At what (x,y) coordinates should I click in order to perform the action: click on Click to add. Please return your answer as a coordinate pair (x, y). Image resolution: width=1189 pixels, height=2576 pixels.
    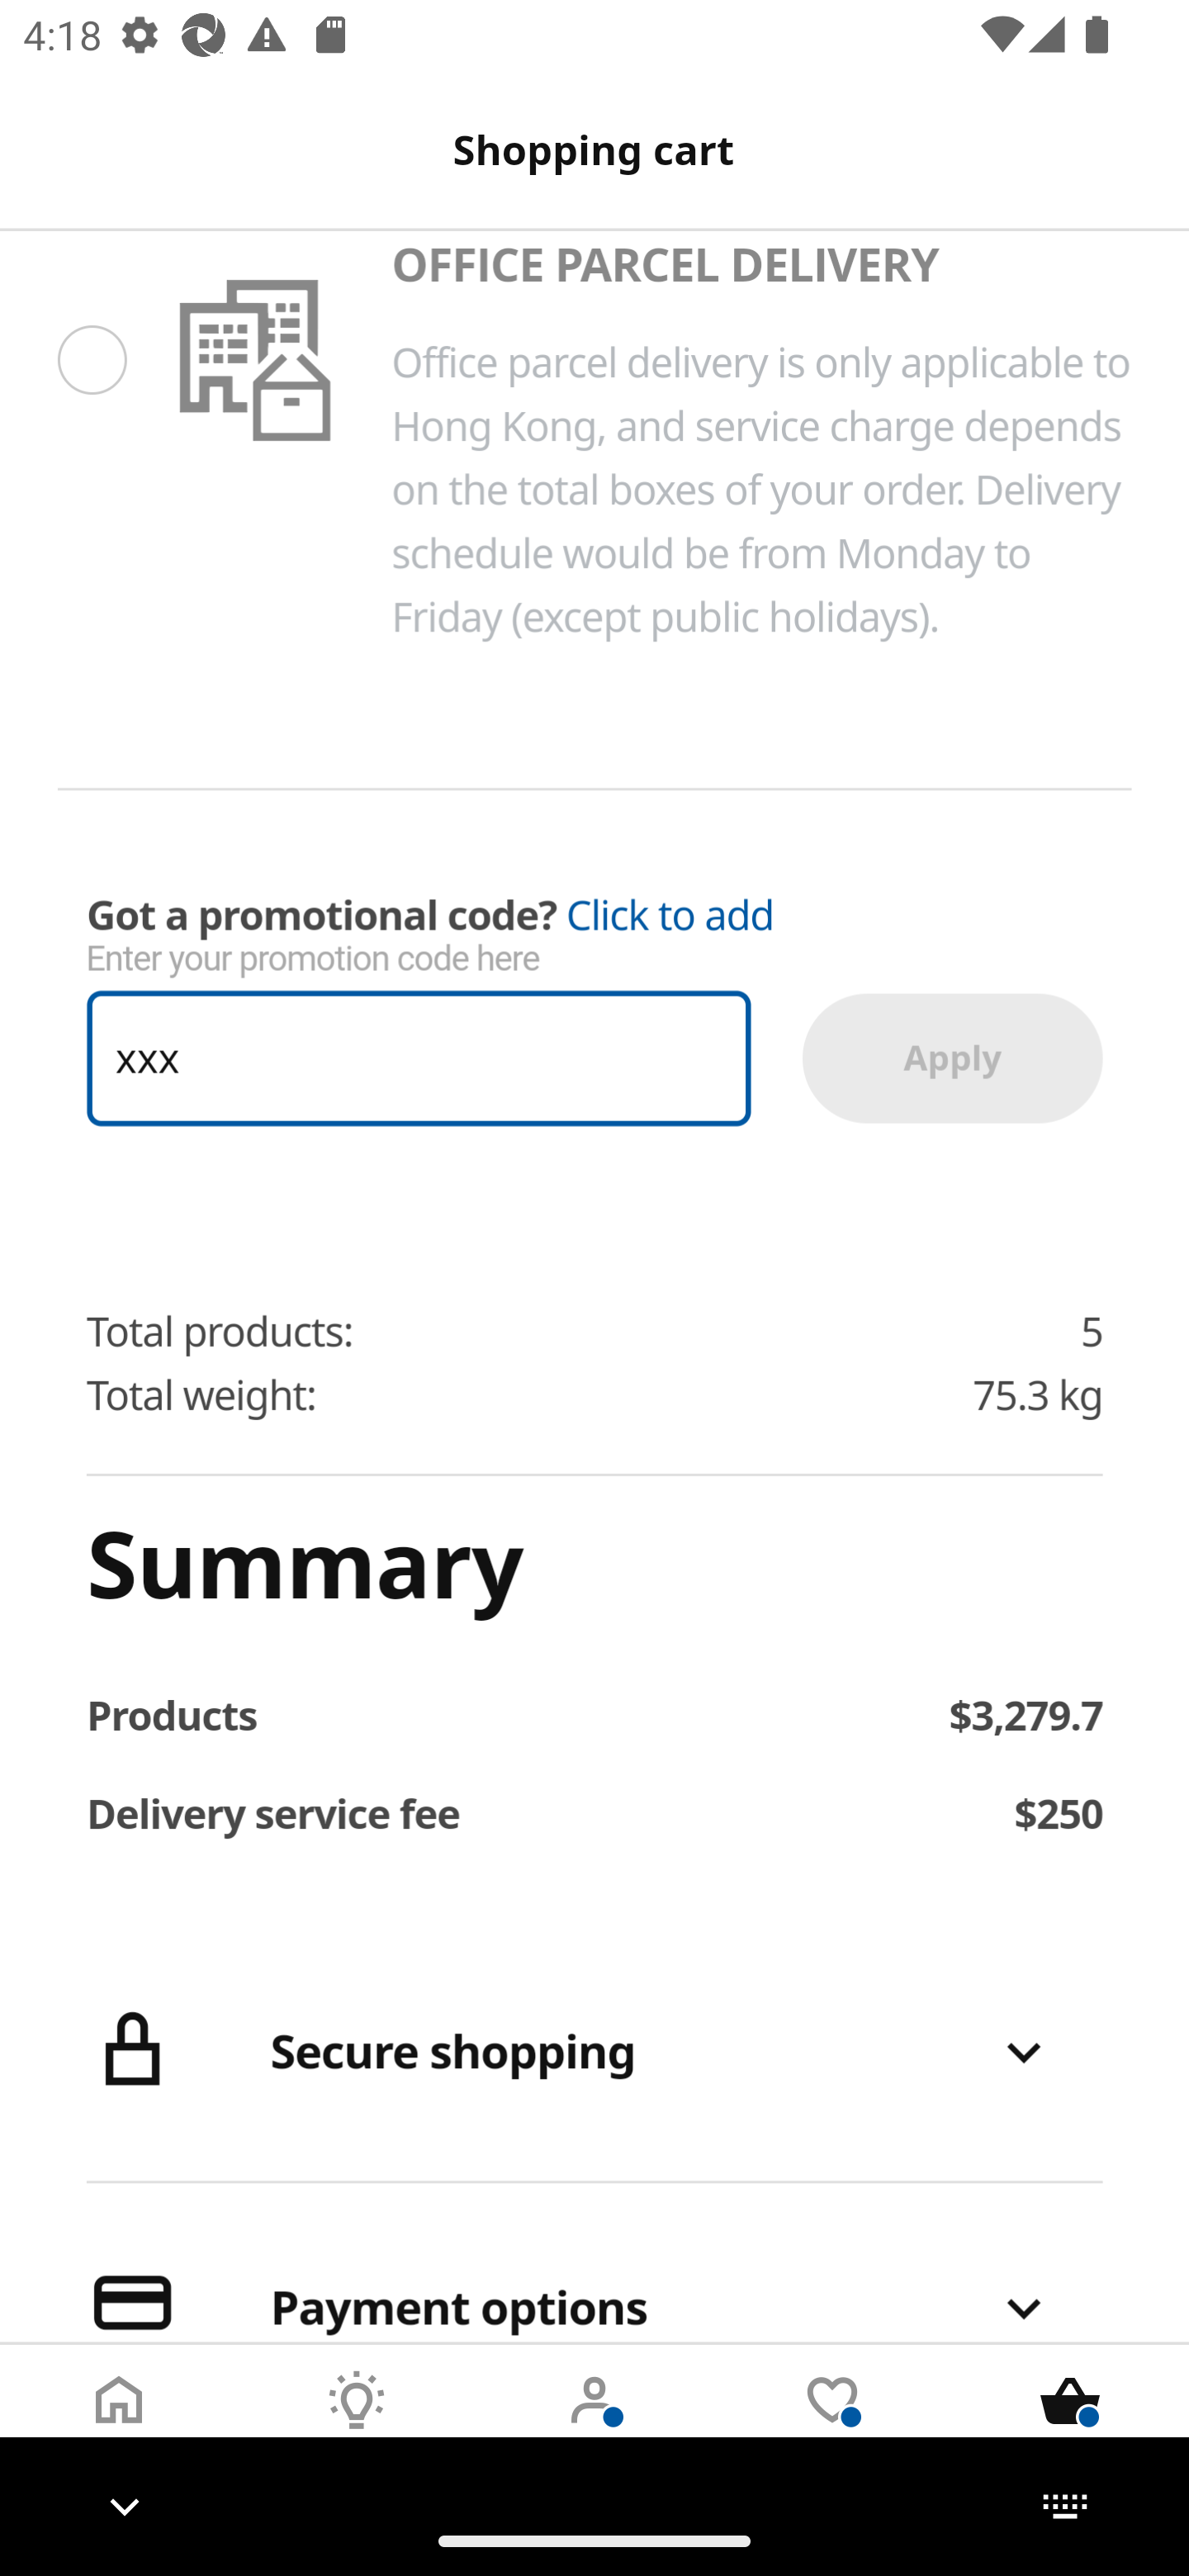
    Looking at the image, I should click on (670, 916).